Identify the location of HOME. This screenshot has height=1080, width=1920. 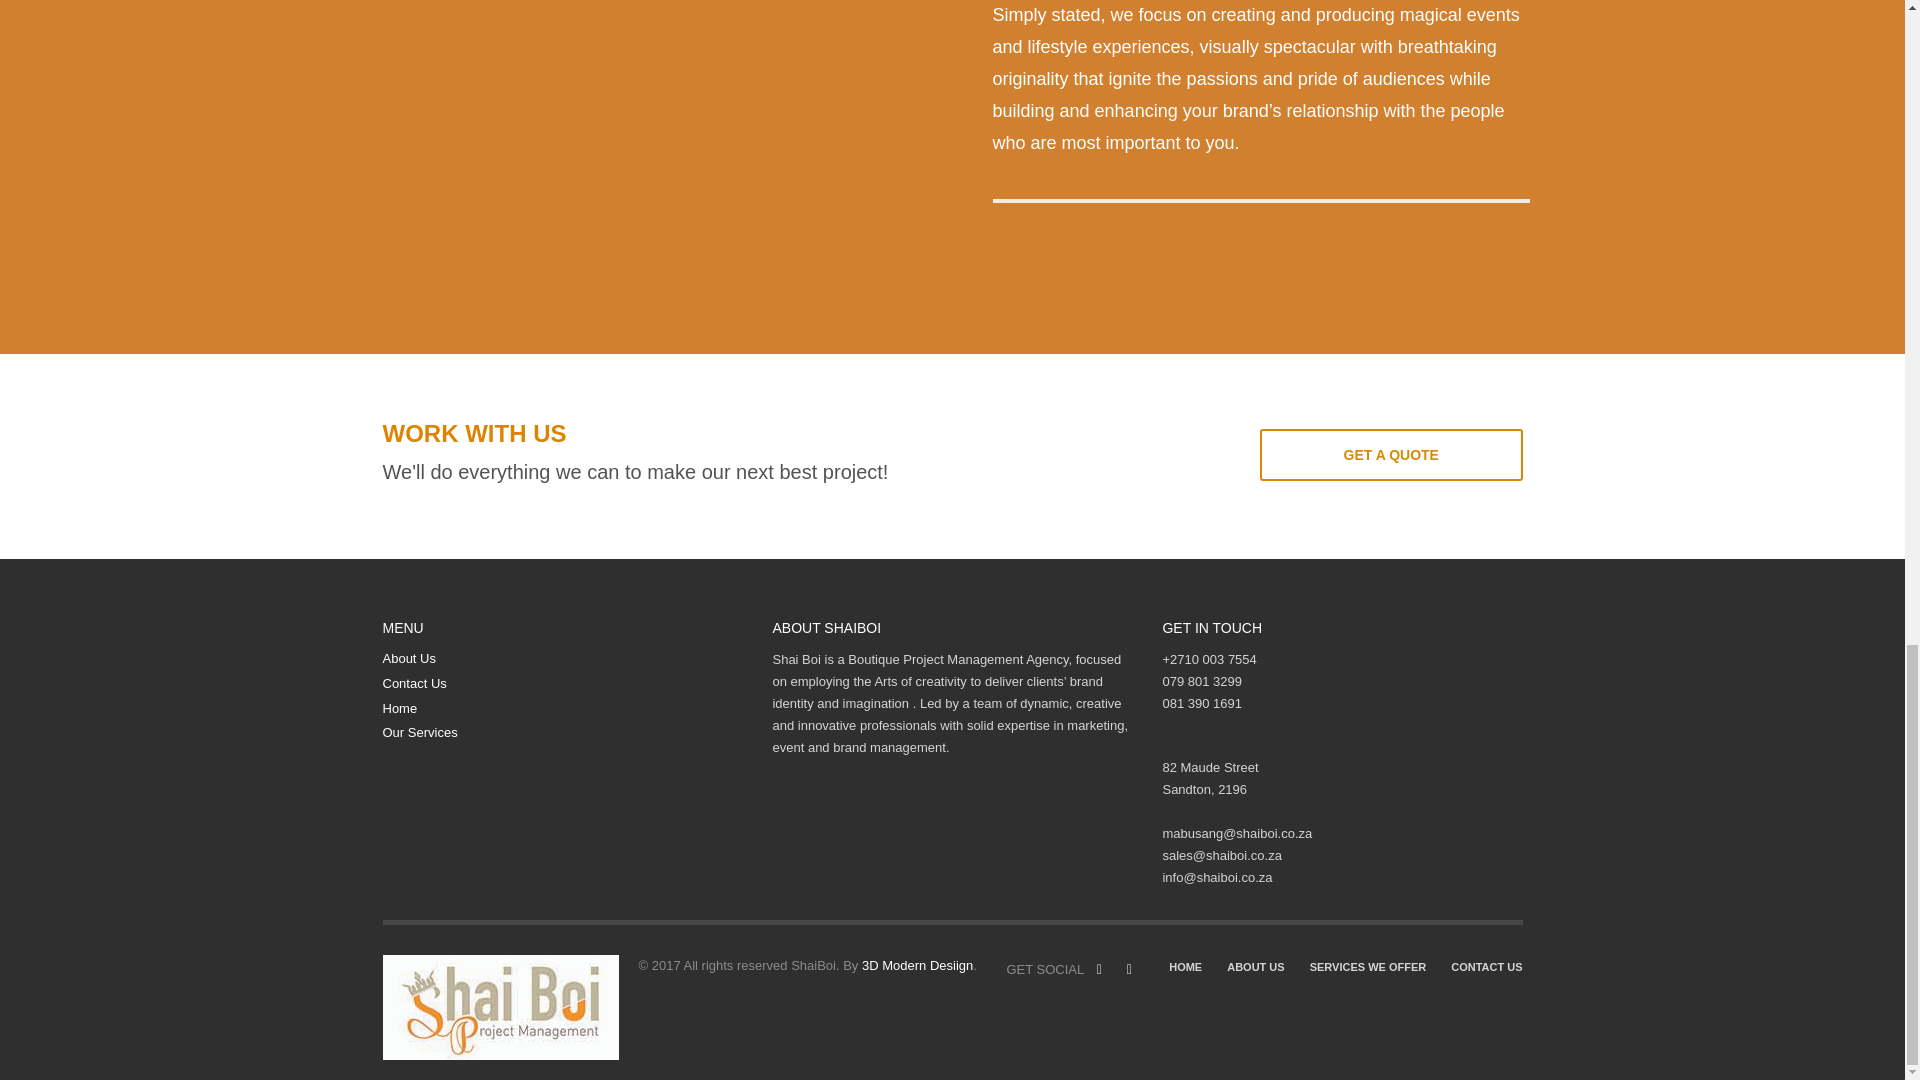
(1185, 966).